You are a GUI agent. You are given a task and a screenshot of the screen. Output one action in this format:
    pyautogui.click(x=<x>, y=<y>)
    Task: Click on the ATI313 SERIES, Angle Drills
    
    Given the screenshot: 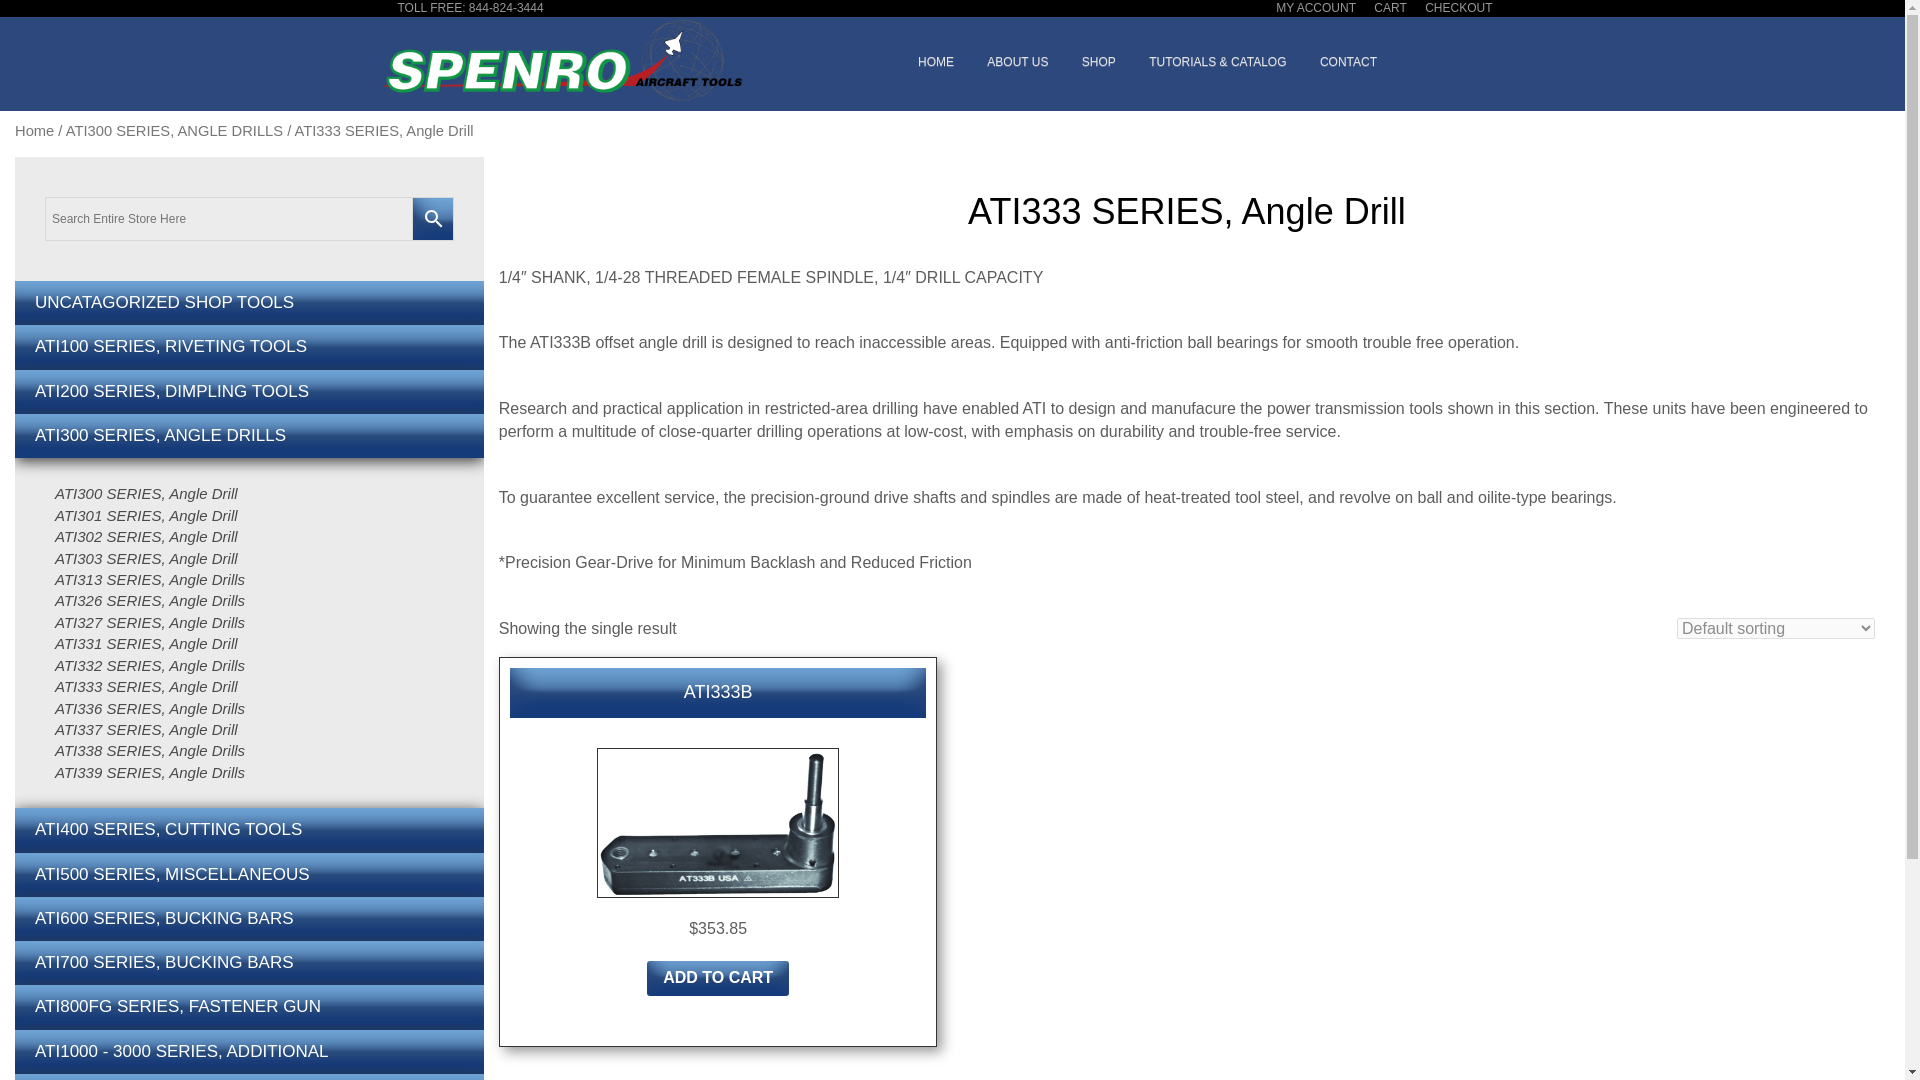 What is the action you would take?
    pyautogui.click(x=150, y=579)
    